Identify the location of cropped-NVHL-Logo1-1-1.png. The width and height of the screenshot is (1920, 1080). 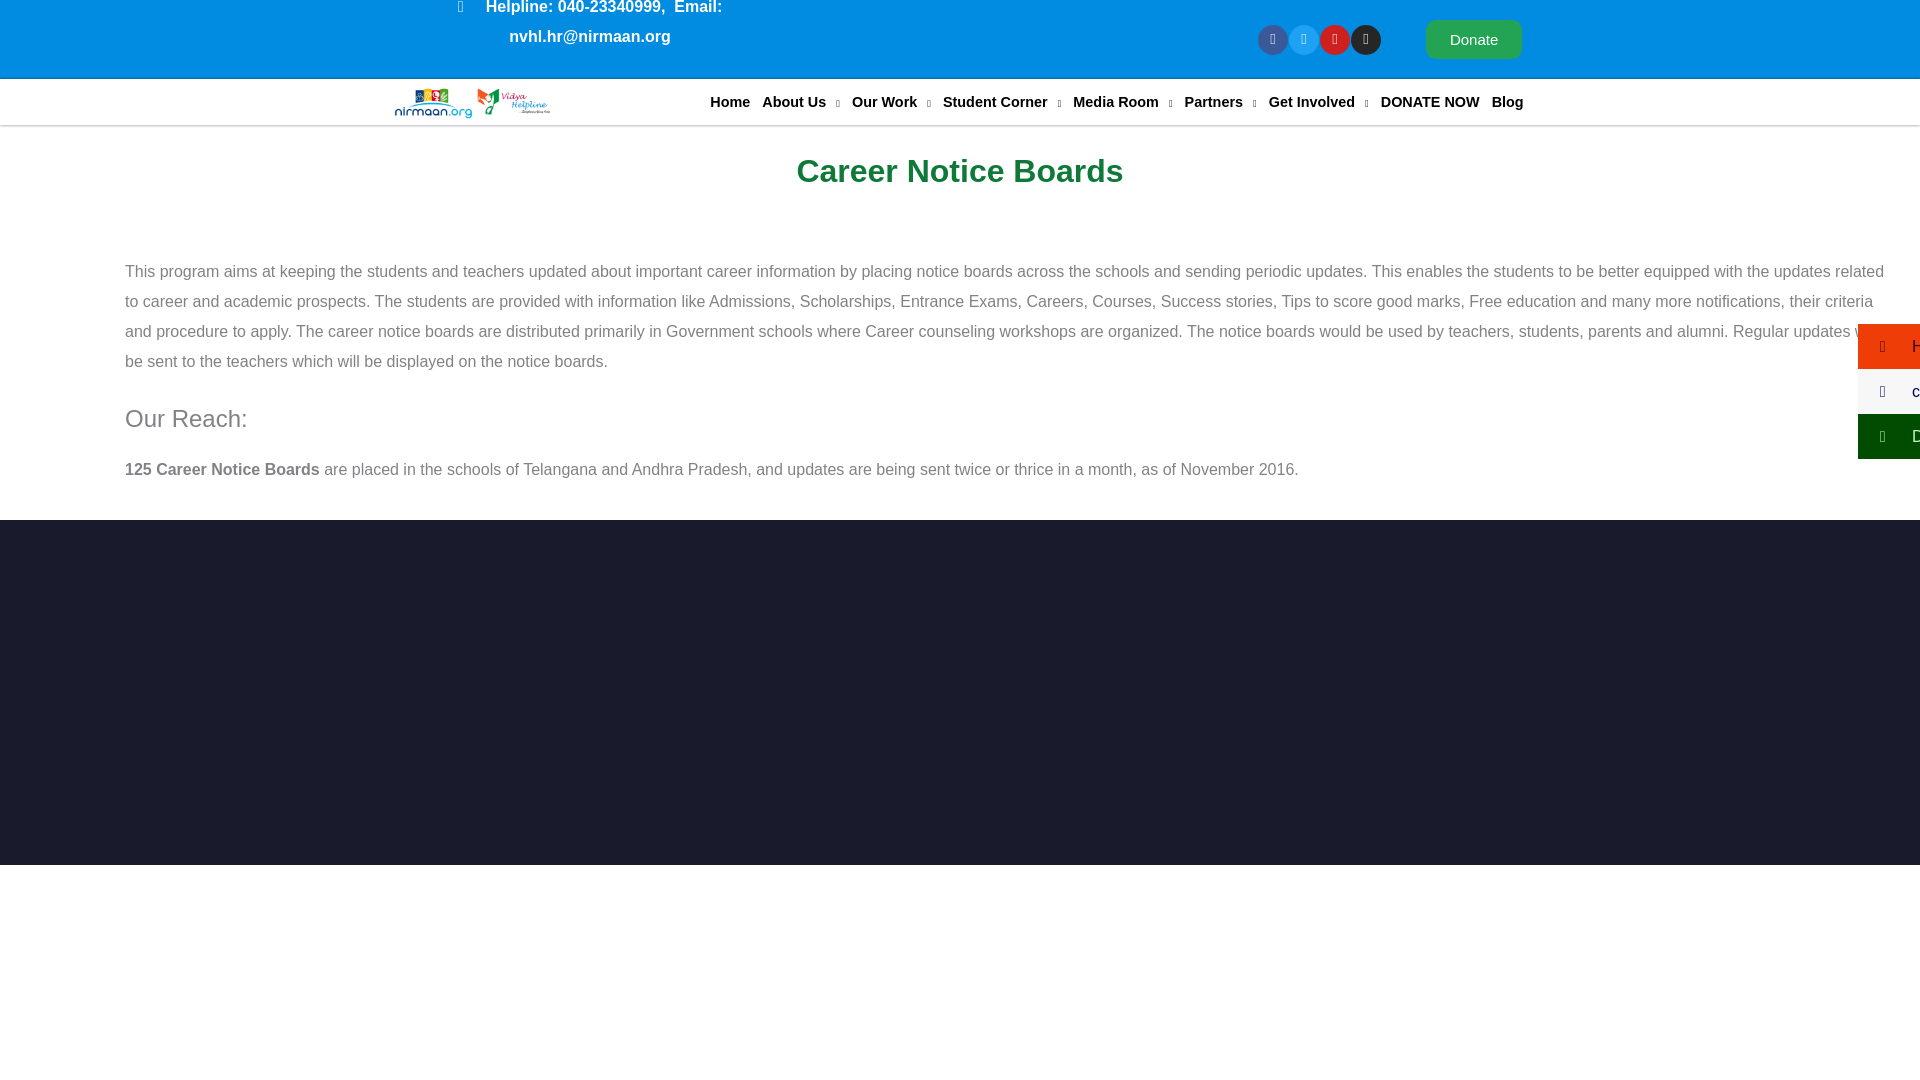
(472, 103).